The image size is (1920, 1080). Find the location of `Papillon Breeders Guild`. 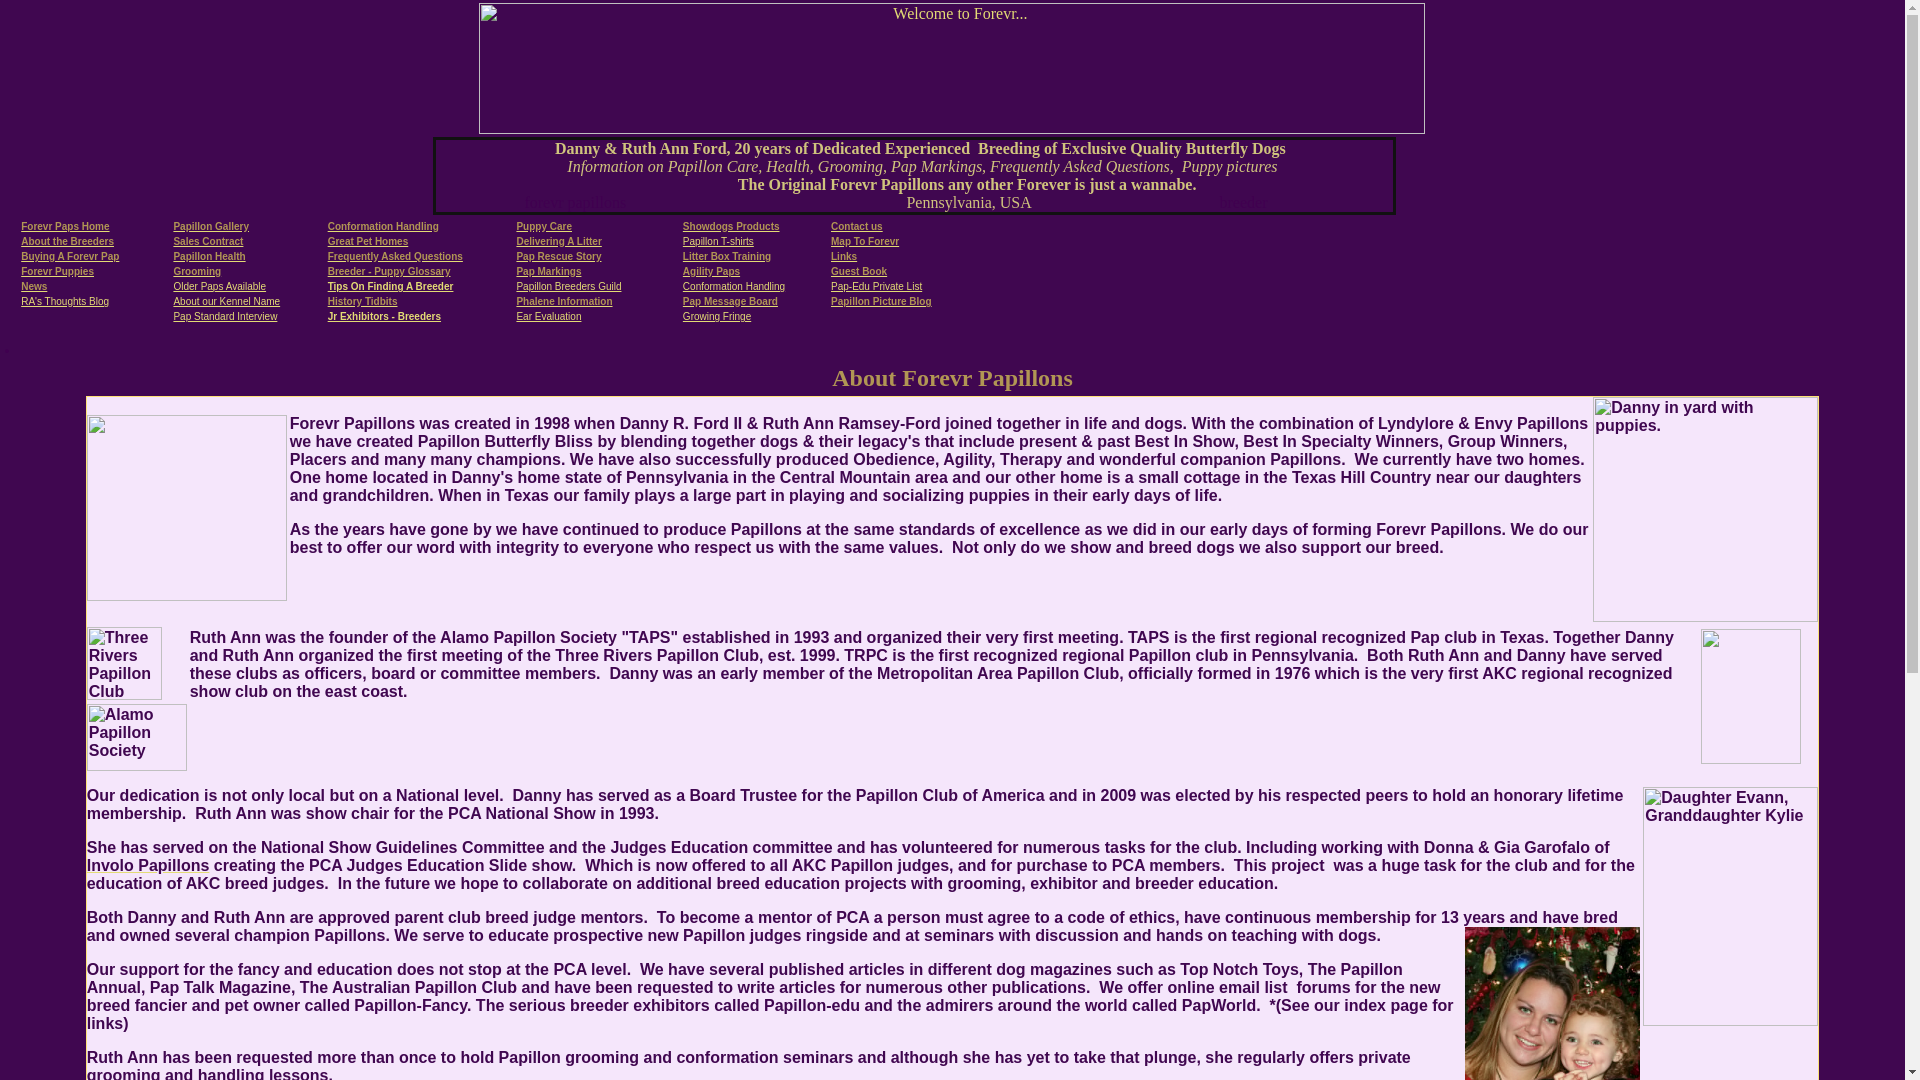

Papillon Breeders Guild is located at coordinates (568, 286).